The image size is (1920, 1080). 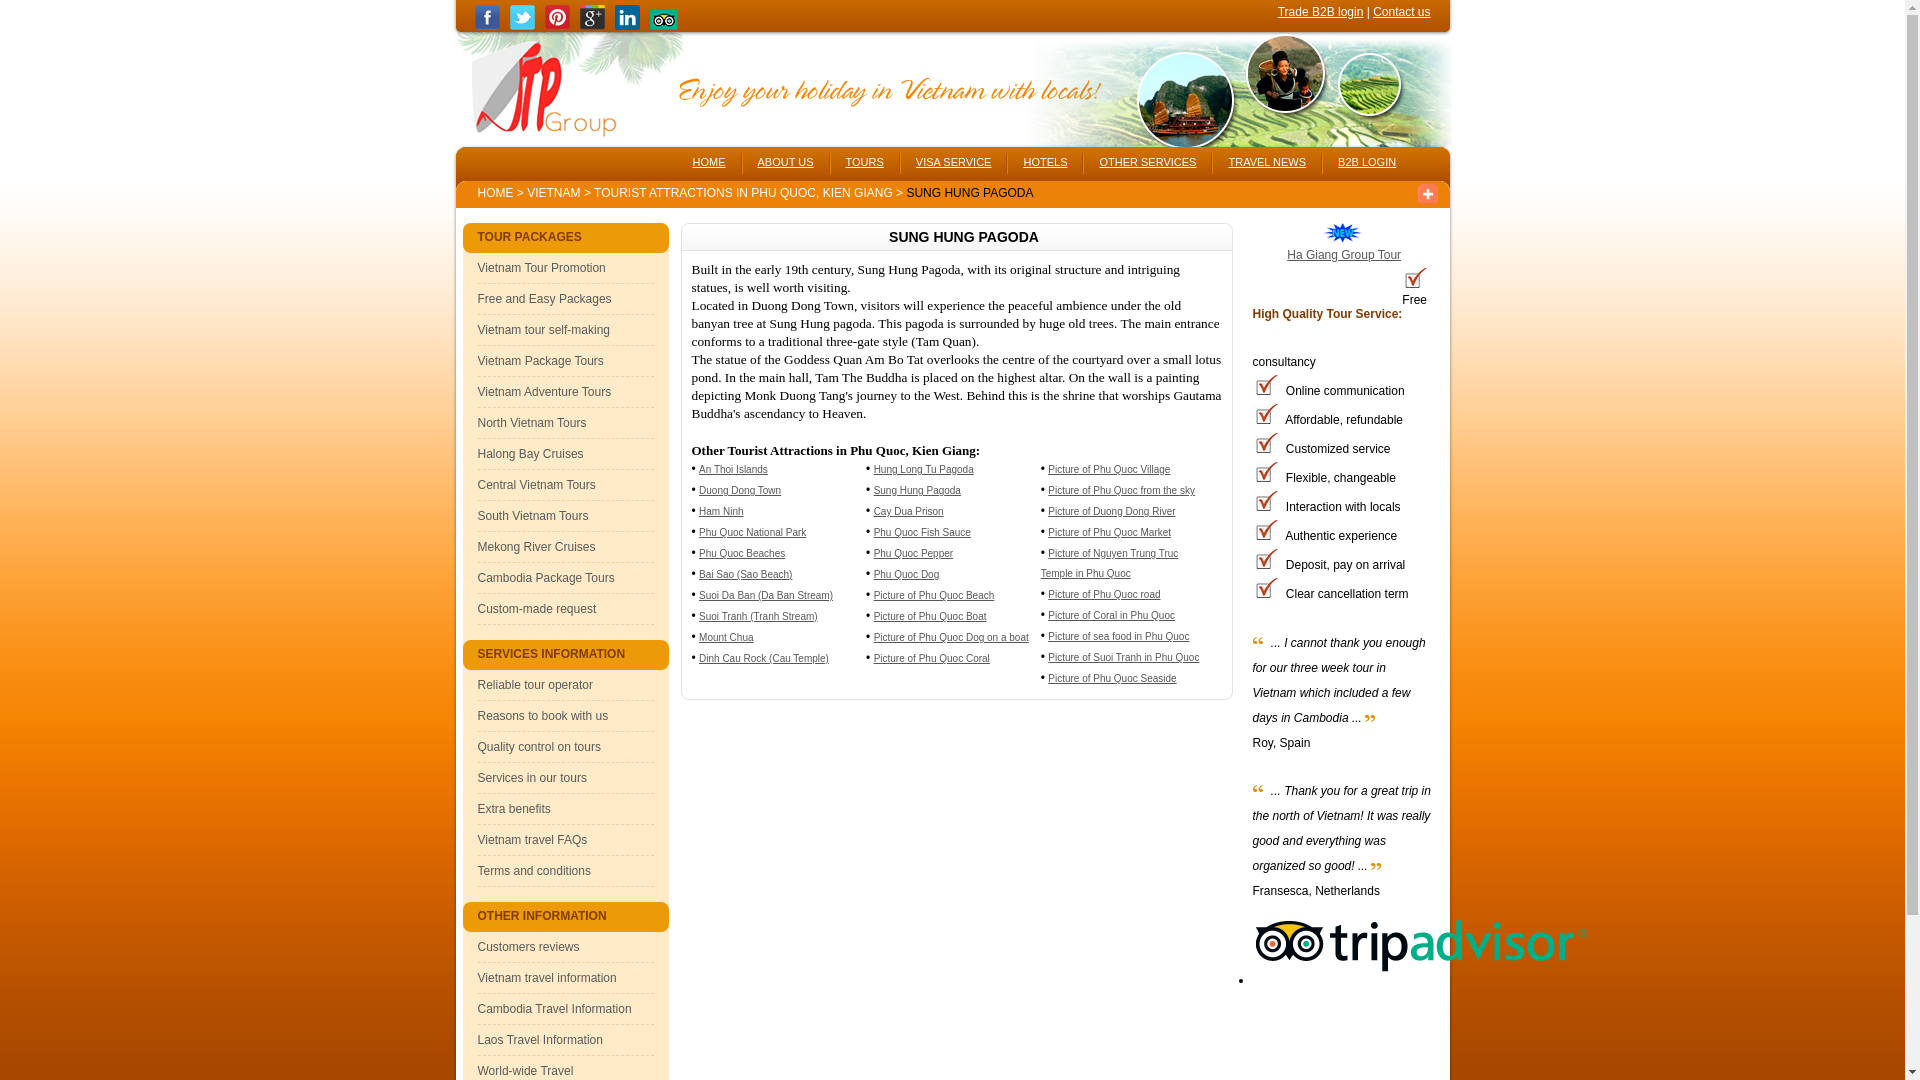 I want to click on Extra benefits, so click(x=514, y=809).